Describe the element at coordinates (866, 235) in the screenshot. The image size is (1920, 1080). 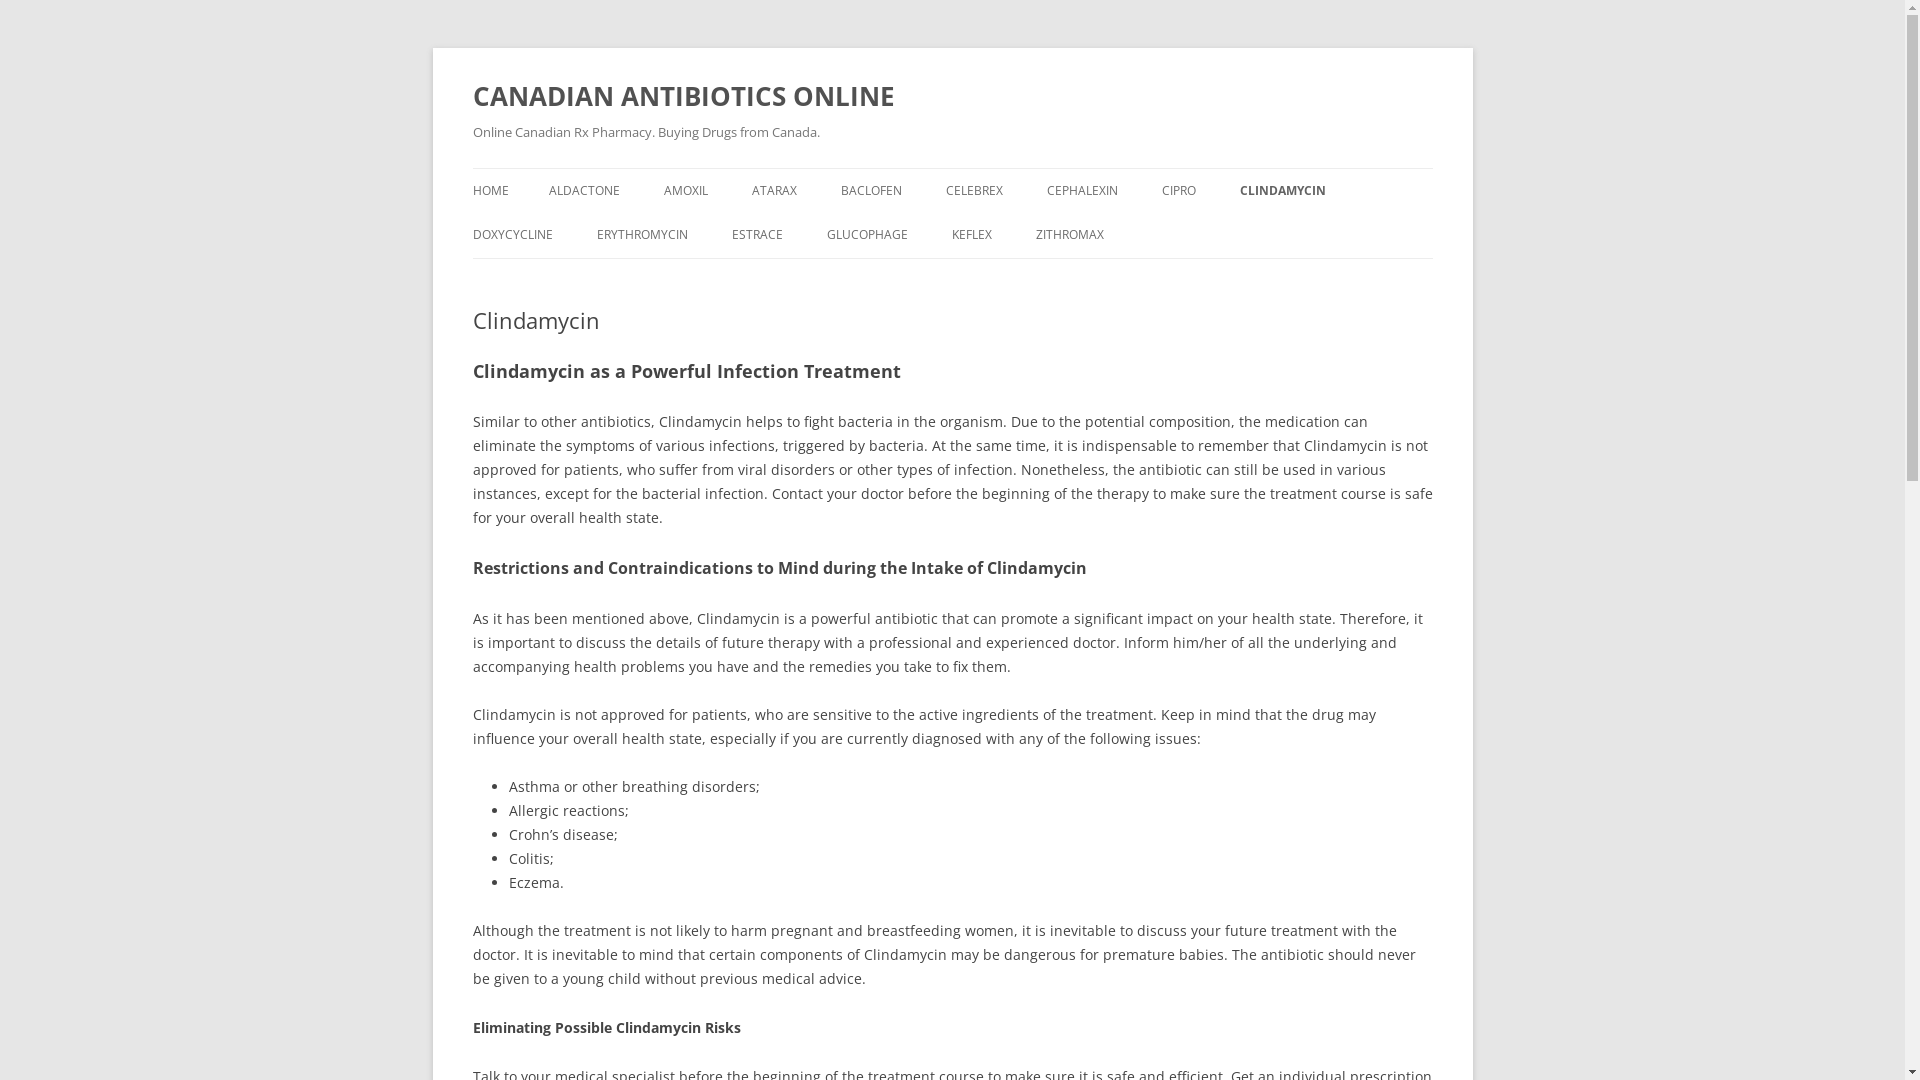
I see `GLUCOPHAGE` at that location.